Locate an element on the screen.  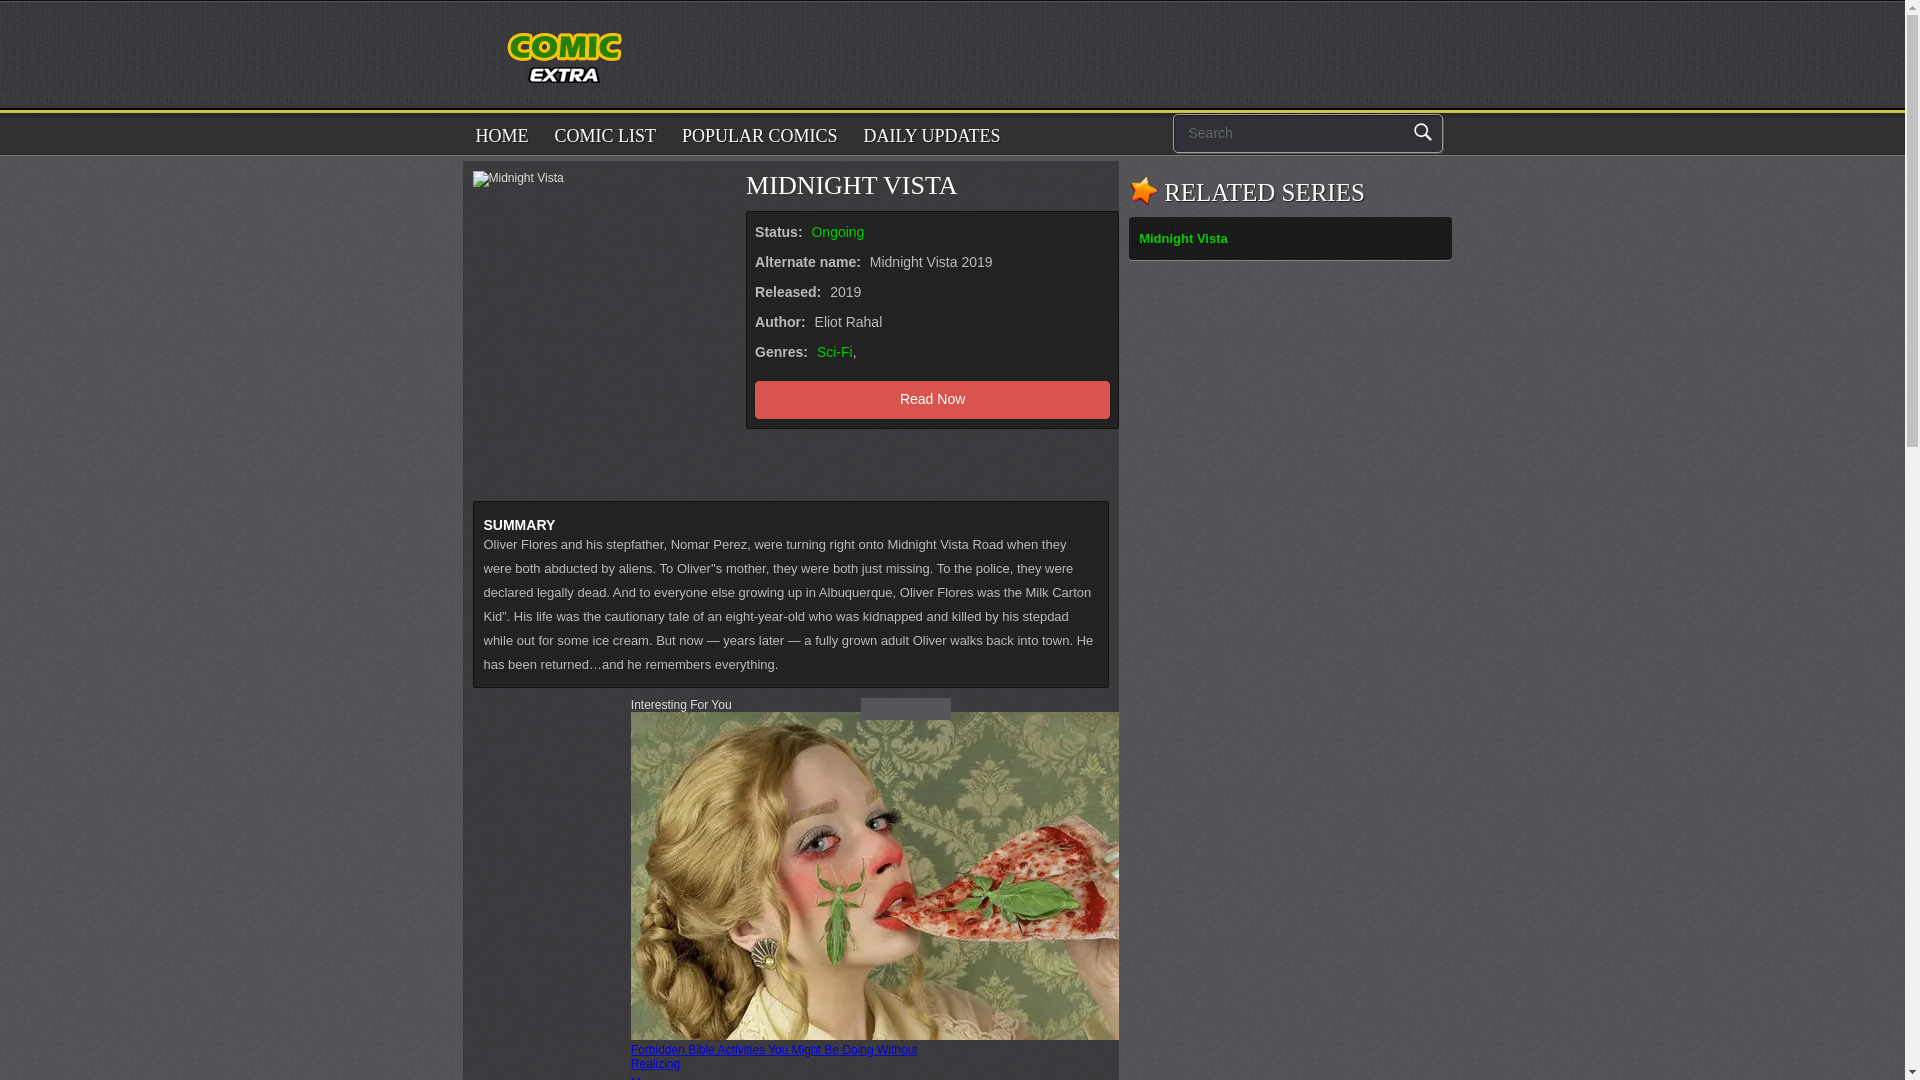
DAILY UPDATES is located at coordinates (932, 134).